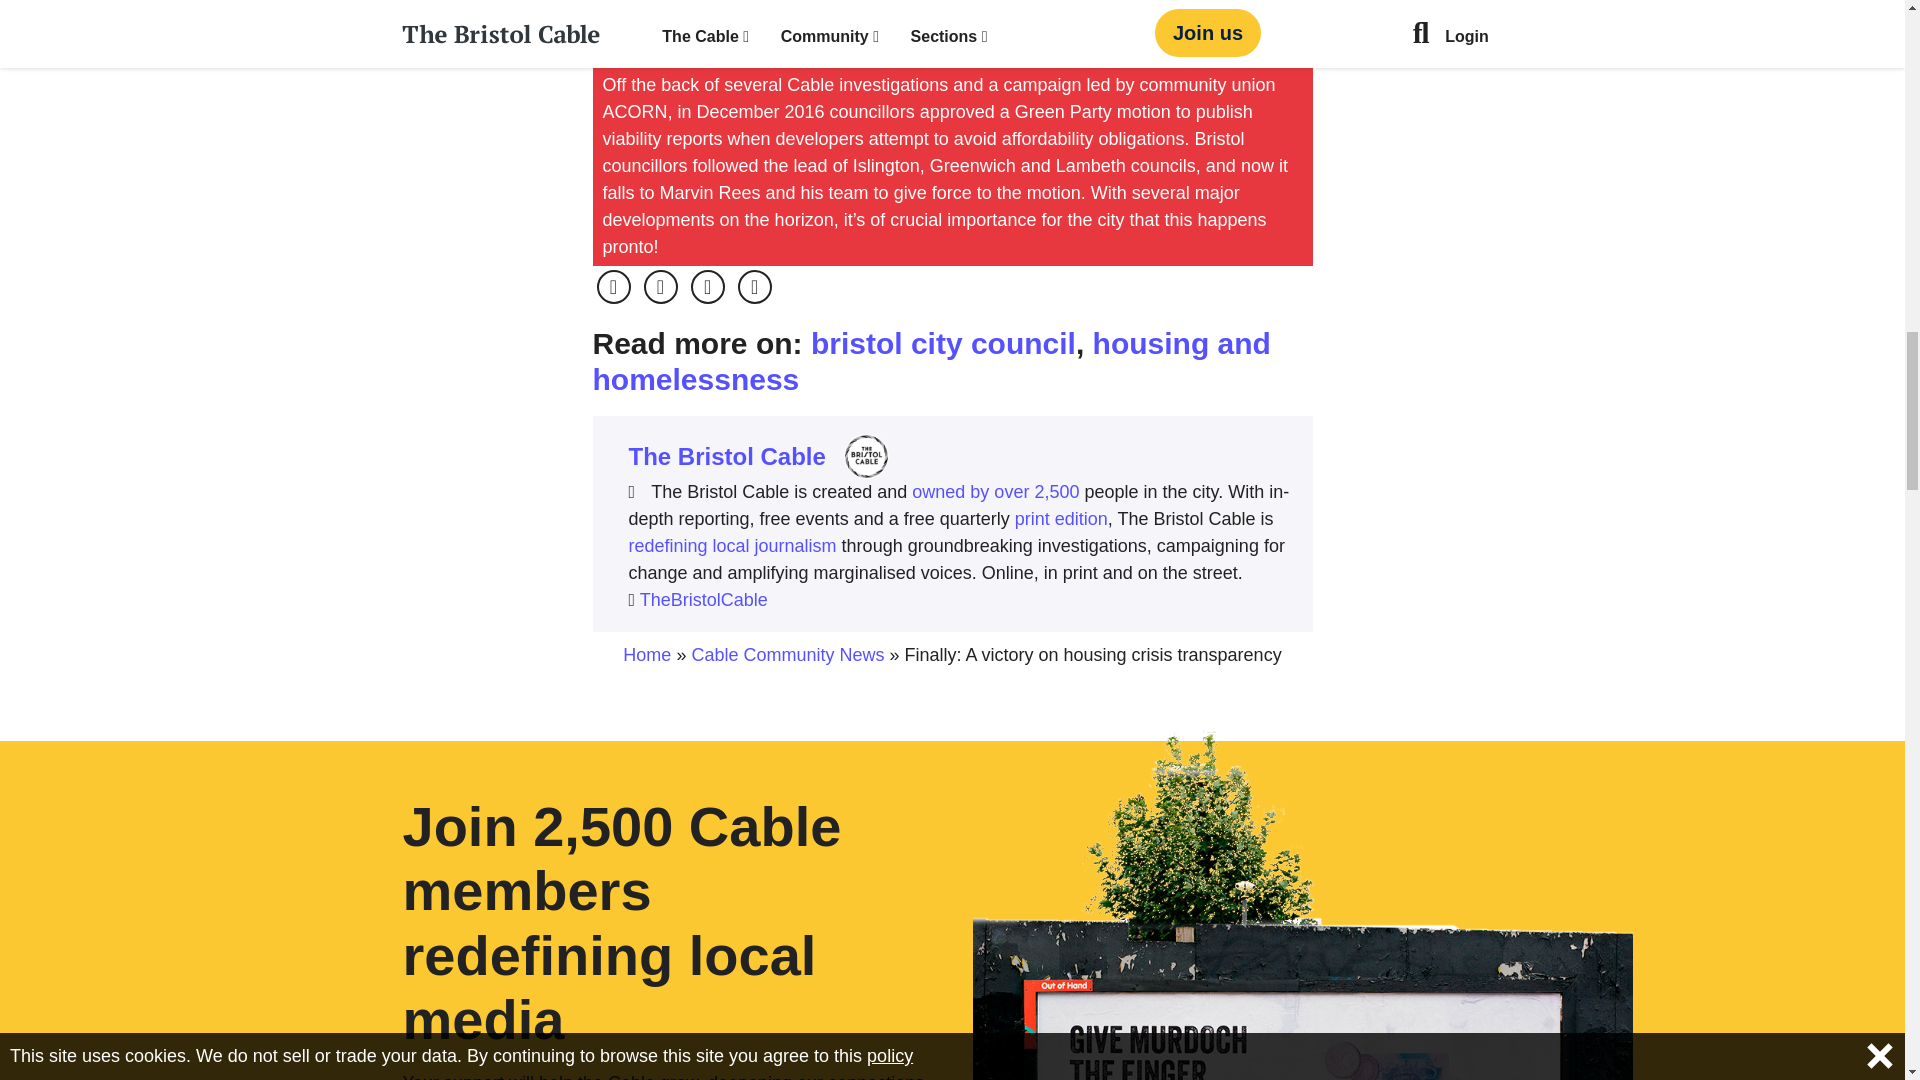 Image resolution: width=1920 pixels, height=1080 pixels. What do you see at coordinates (660, 286) in the screenshot?
I see `Opens in a new tab` at bounding box center [660, 286].